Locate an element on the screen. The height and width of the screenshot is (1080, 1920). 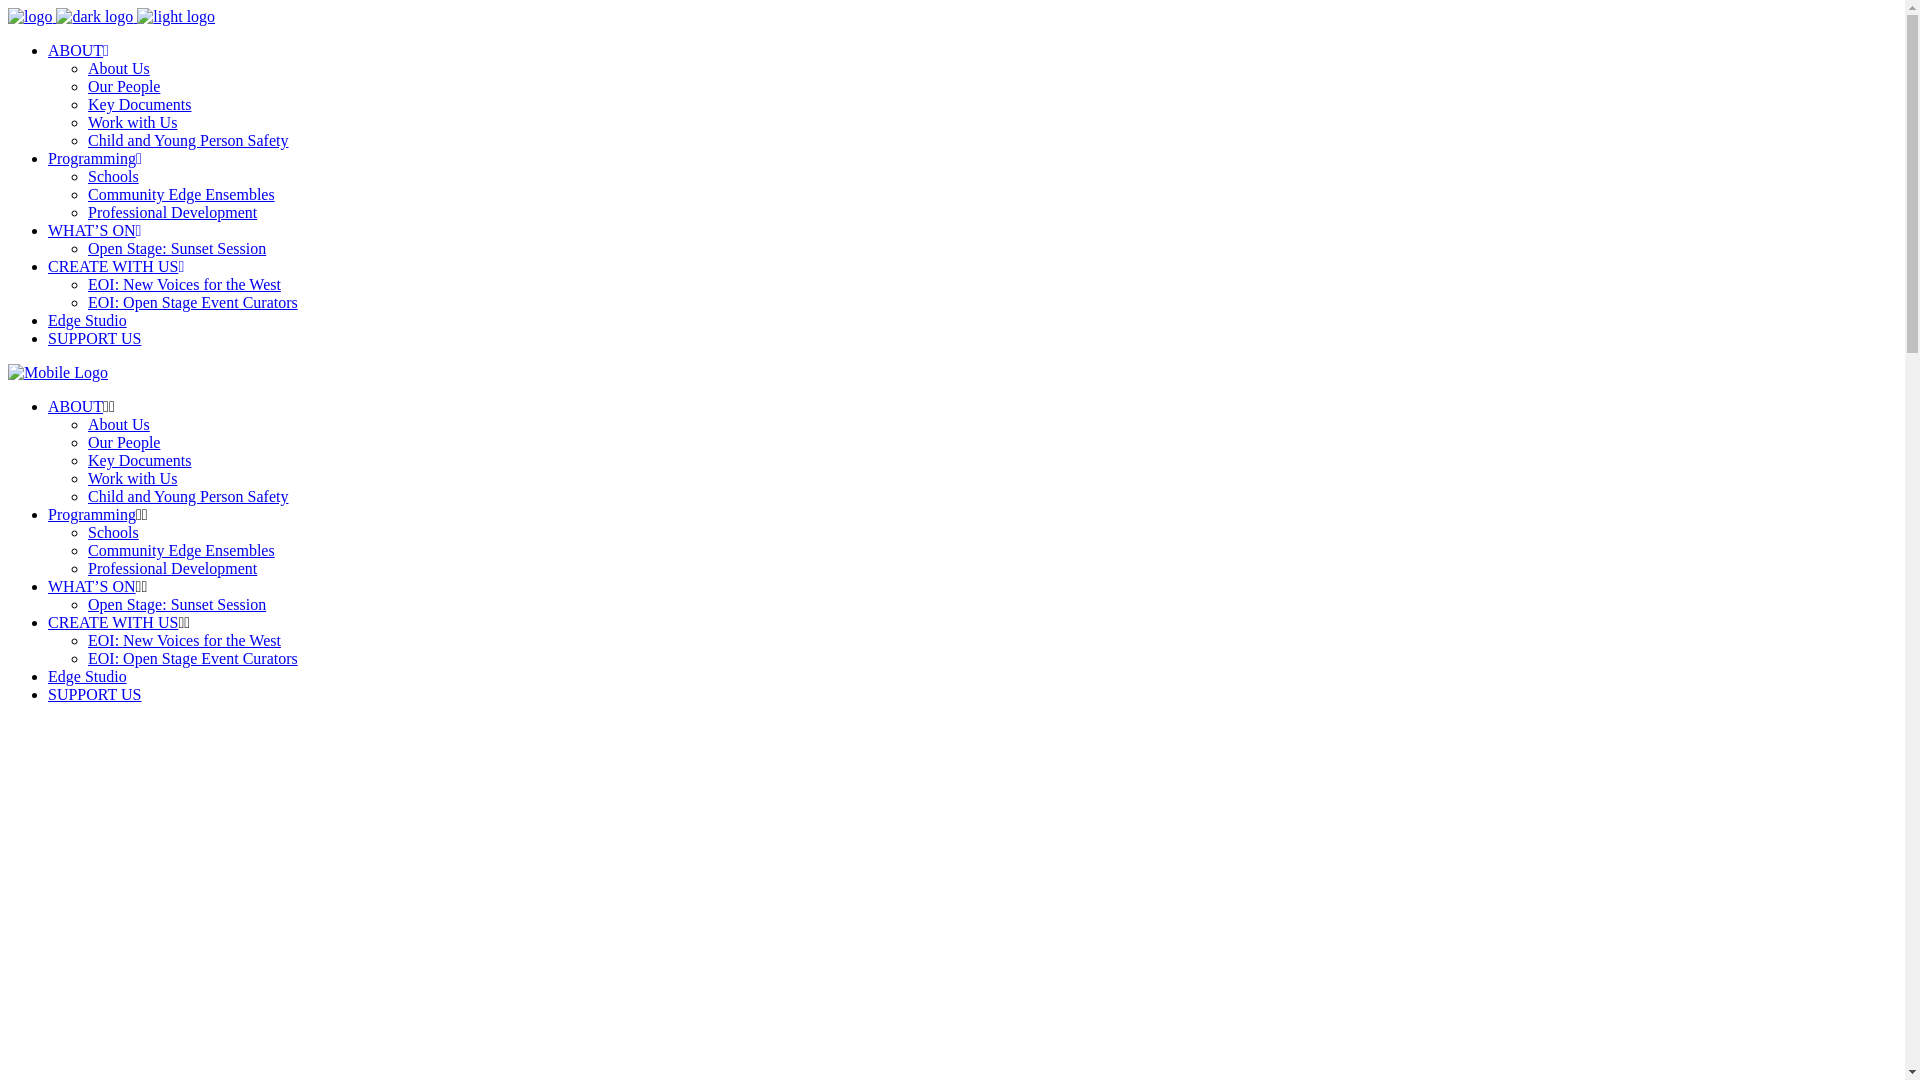
EOI: Open Stage Event Curators is located at coordinates (193, 302).